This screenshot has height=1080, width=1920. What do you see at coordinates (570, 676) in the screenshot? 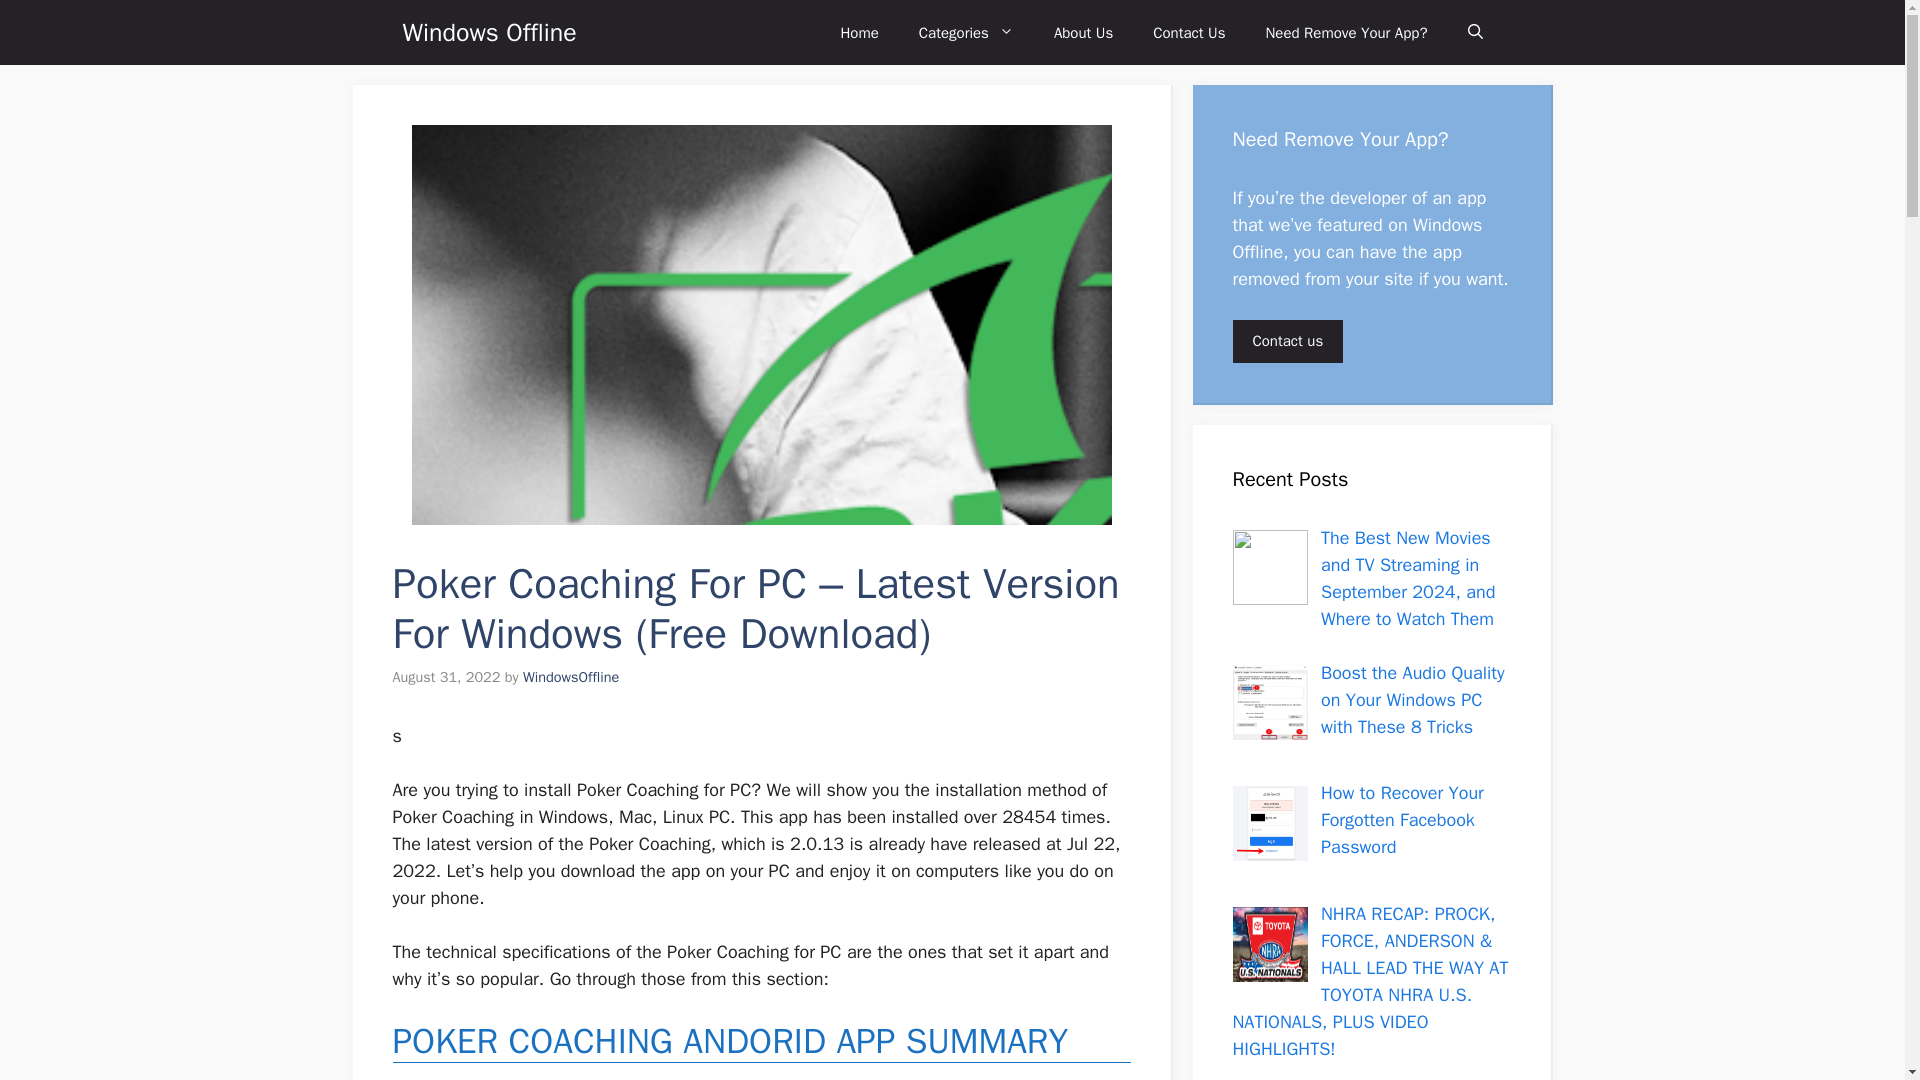
I see `WindowsOffline` at bounding box center [570, 676].